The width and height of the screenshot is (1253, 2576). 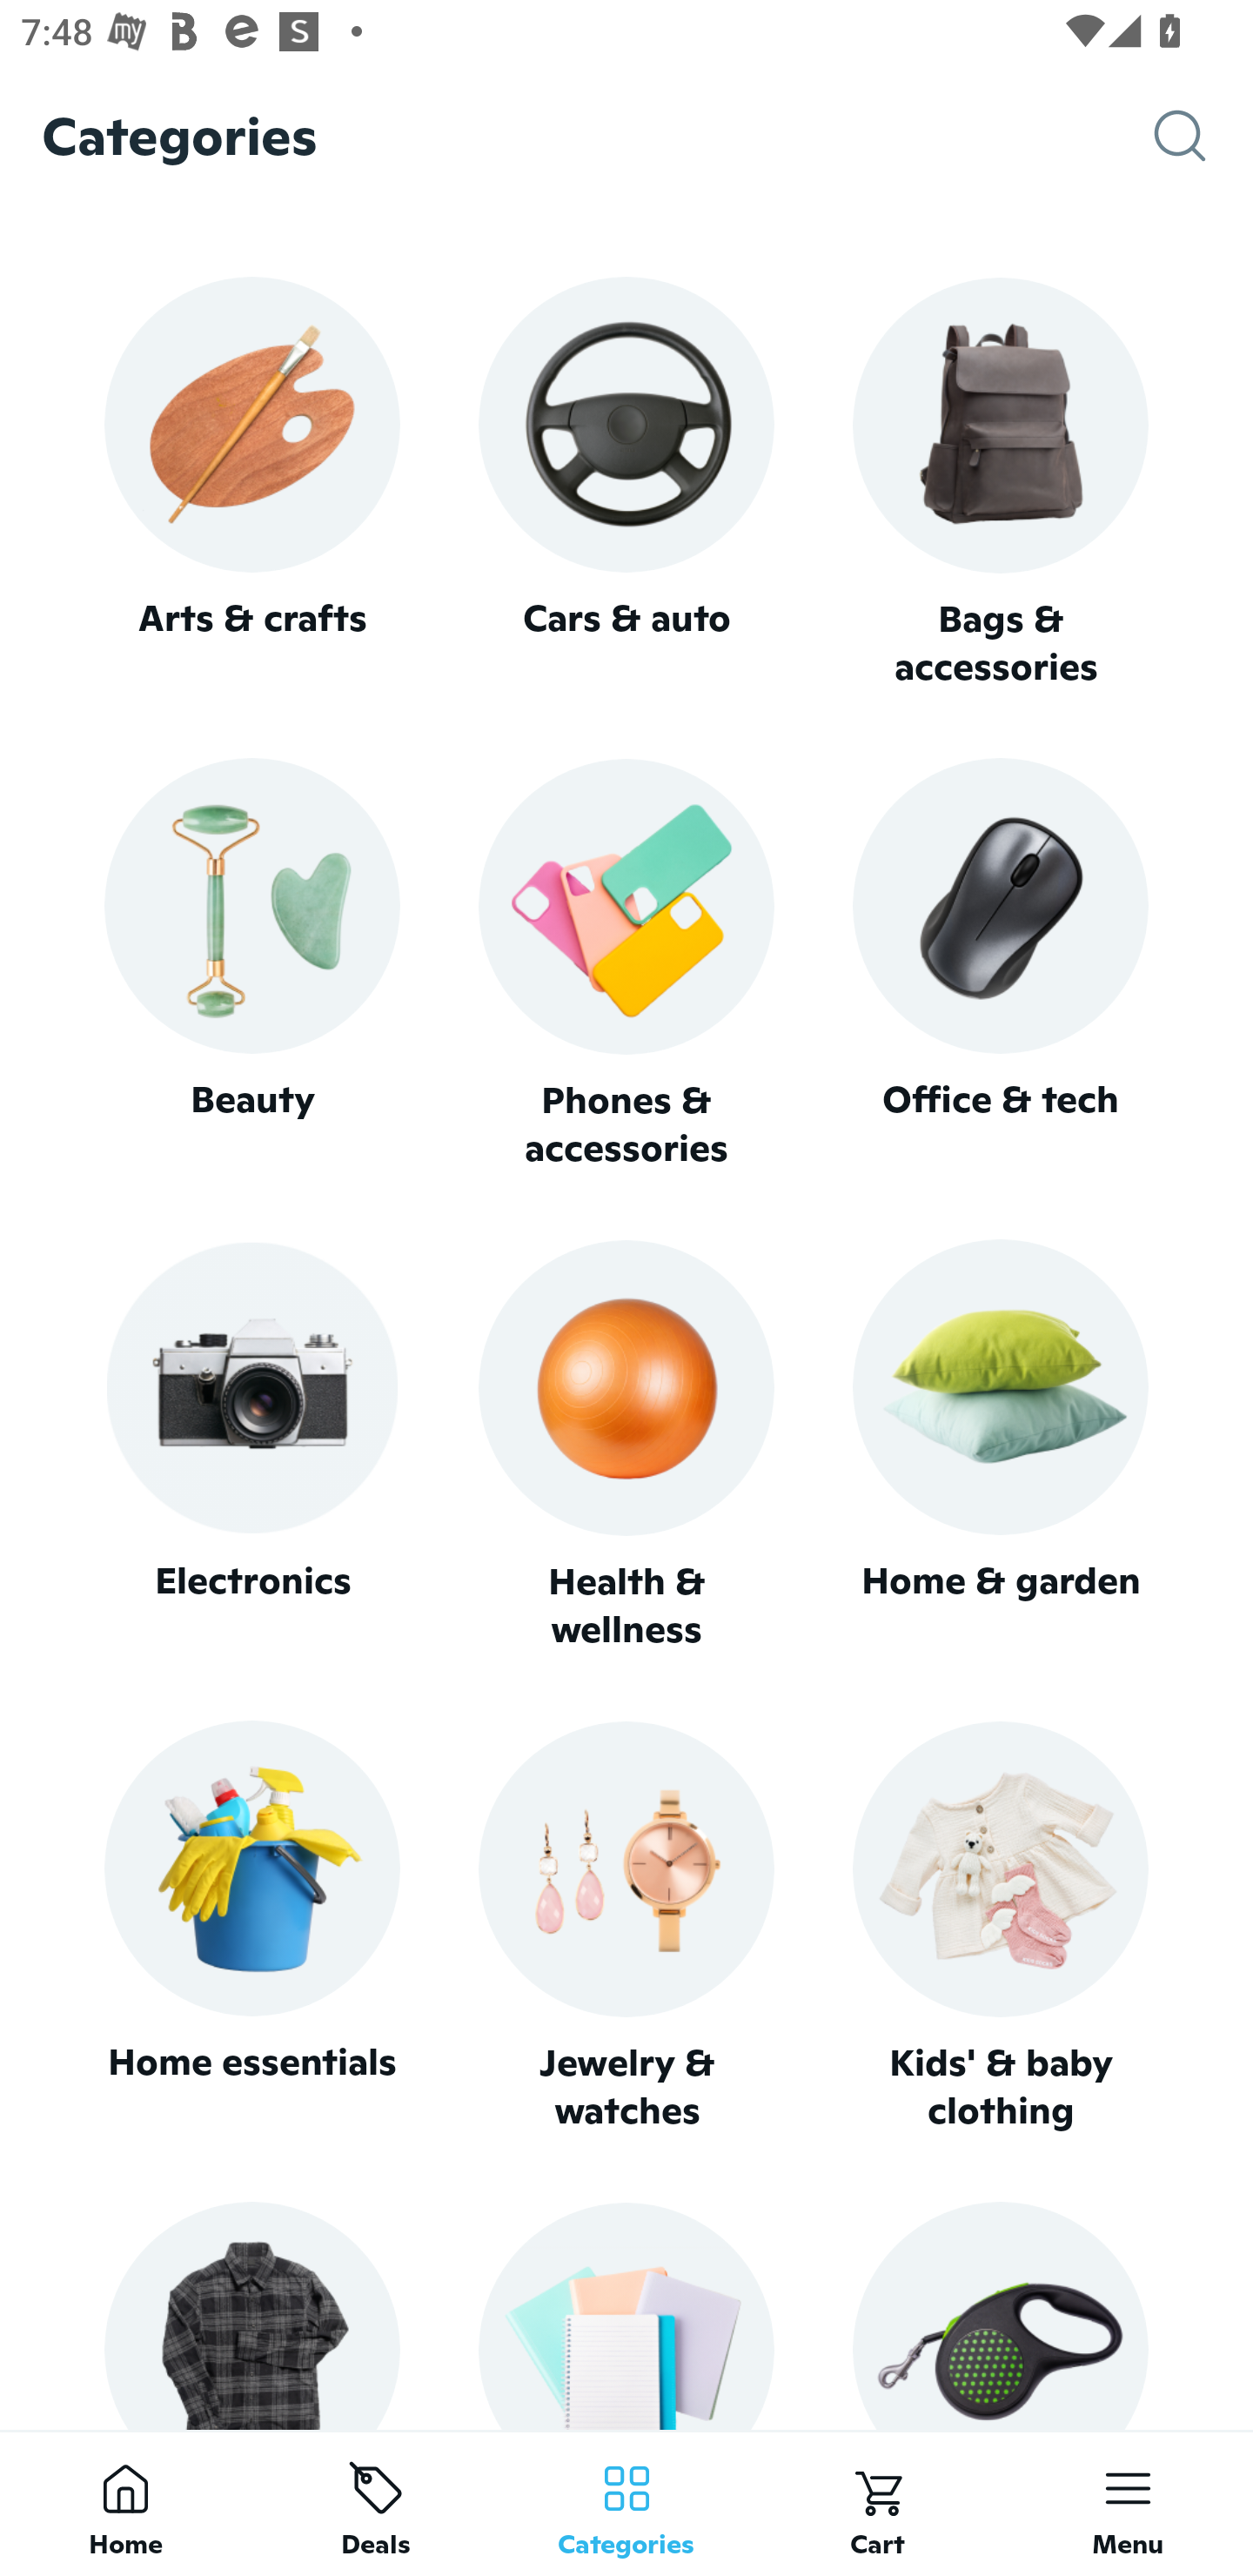 What do you see at coordinates (376, 2503) in the screenshot?
I see `Deals` at bounding box center [376, 2503].